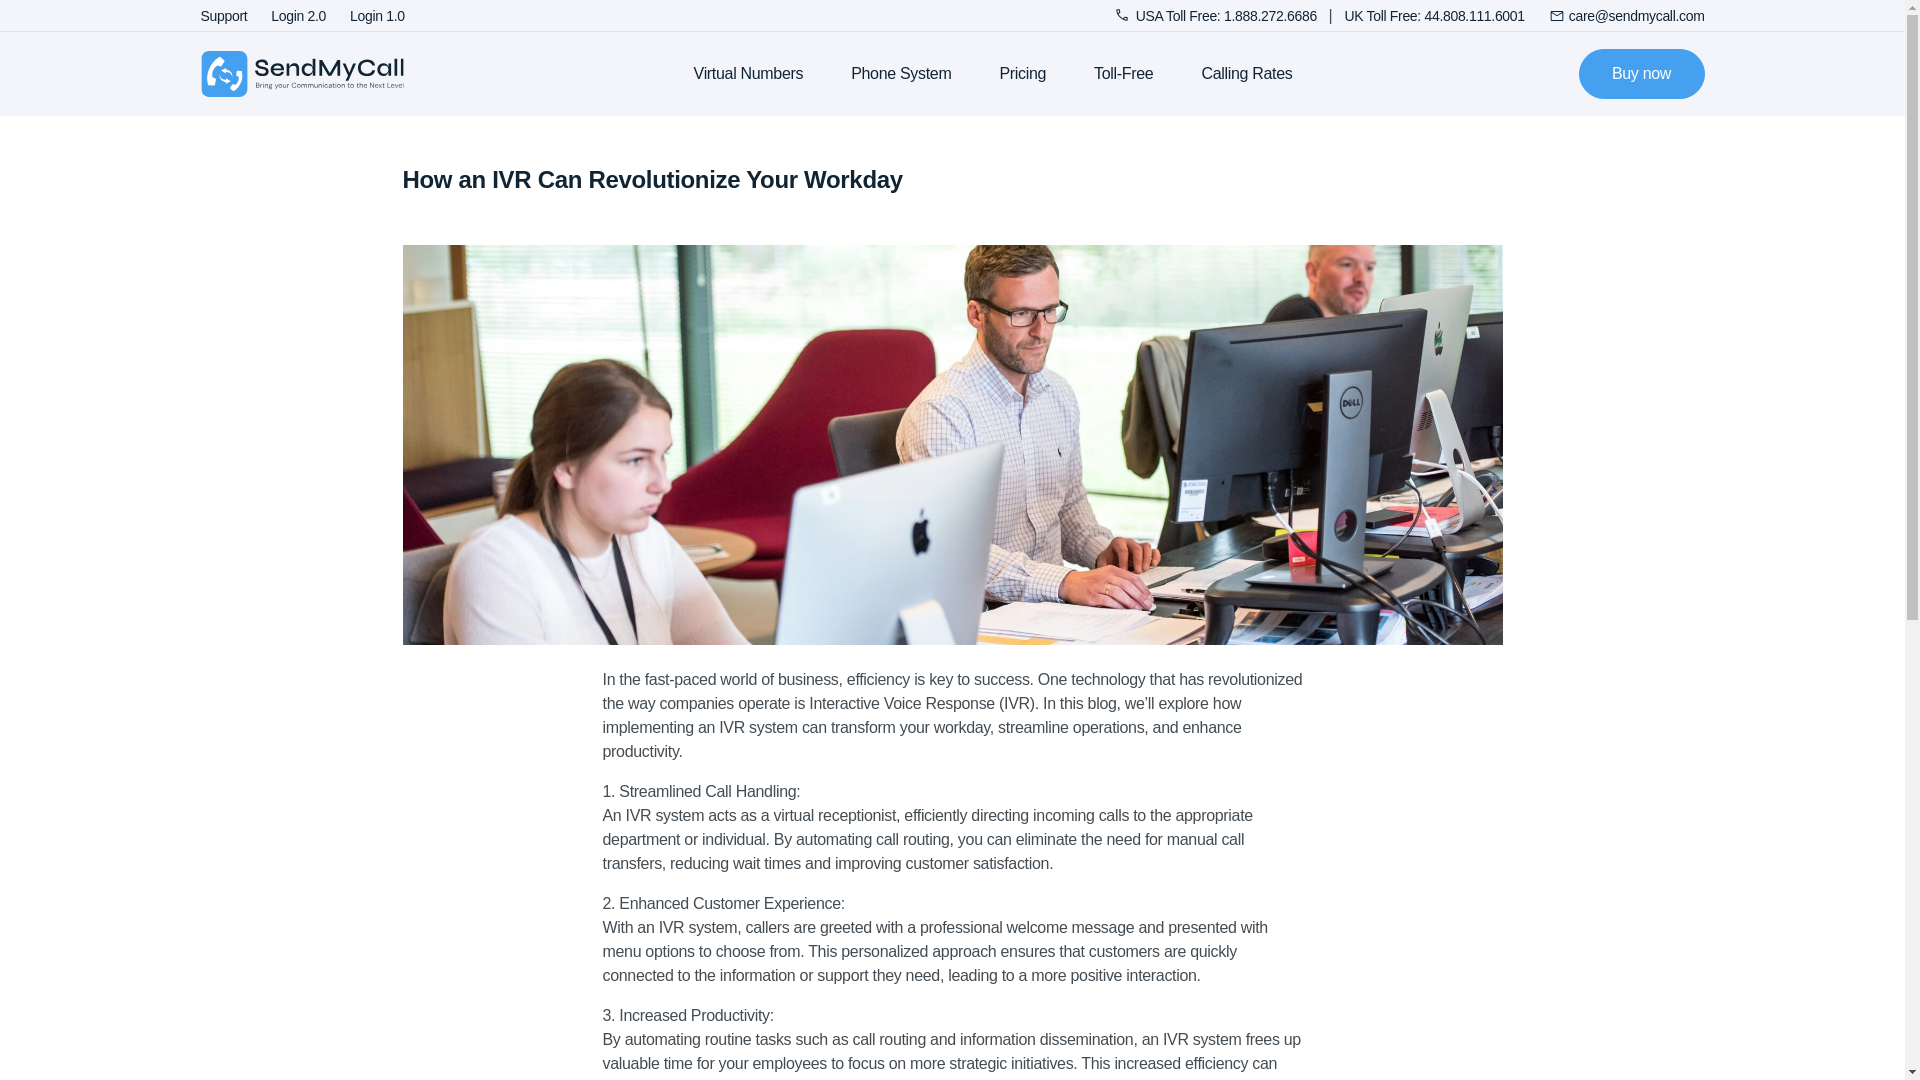  Describe the element at coordinates (748, 73) in the screenshot. I see `Virtual Numbers` at that location.